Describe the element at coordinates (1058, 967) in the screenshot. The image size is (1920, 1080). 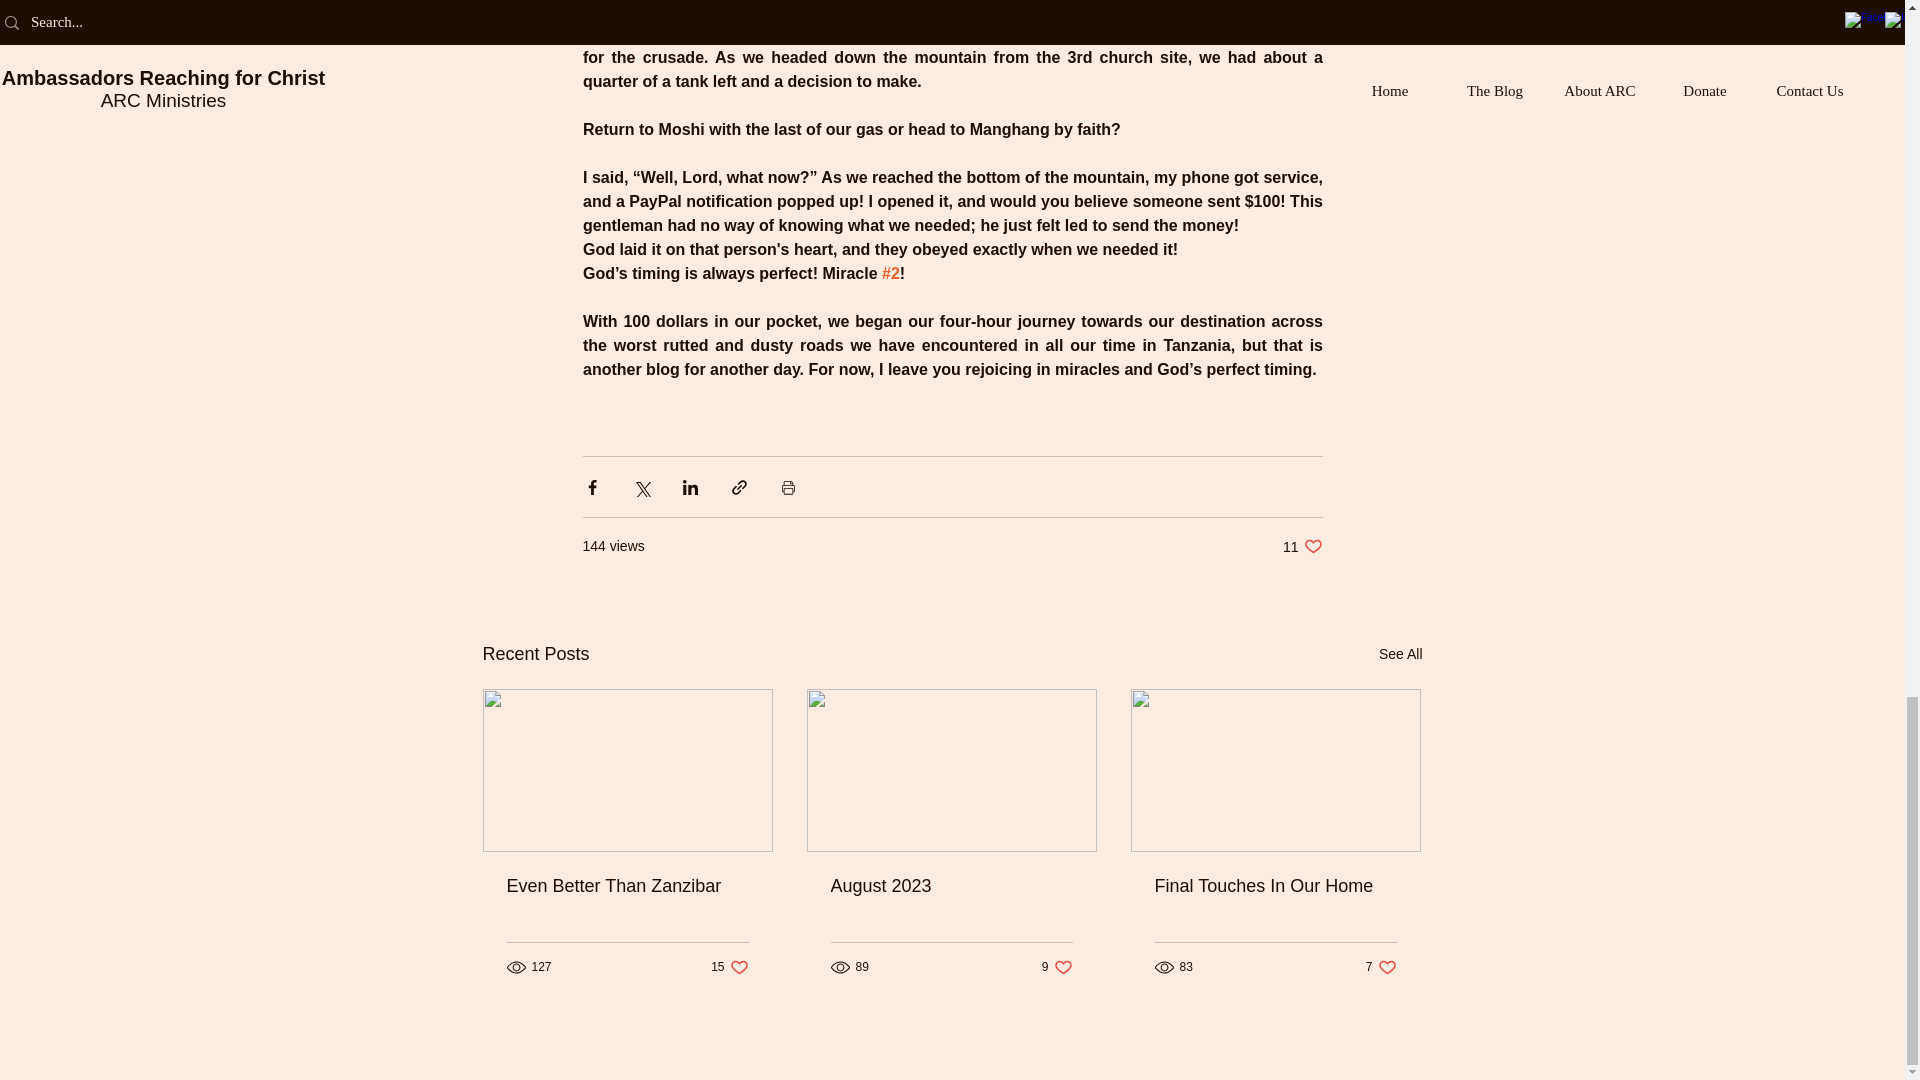
I see `Even Better Than Zanzibar` at that location.